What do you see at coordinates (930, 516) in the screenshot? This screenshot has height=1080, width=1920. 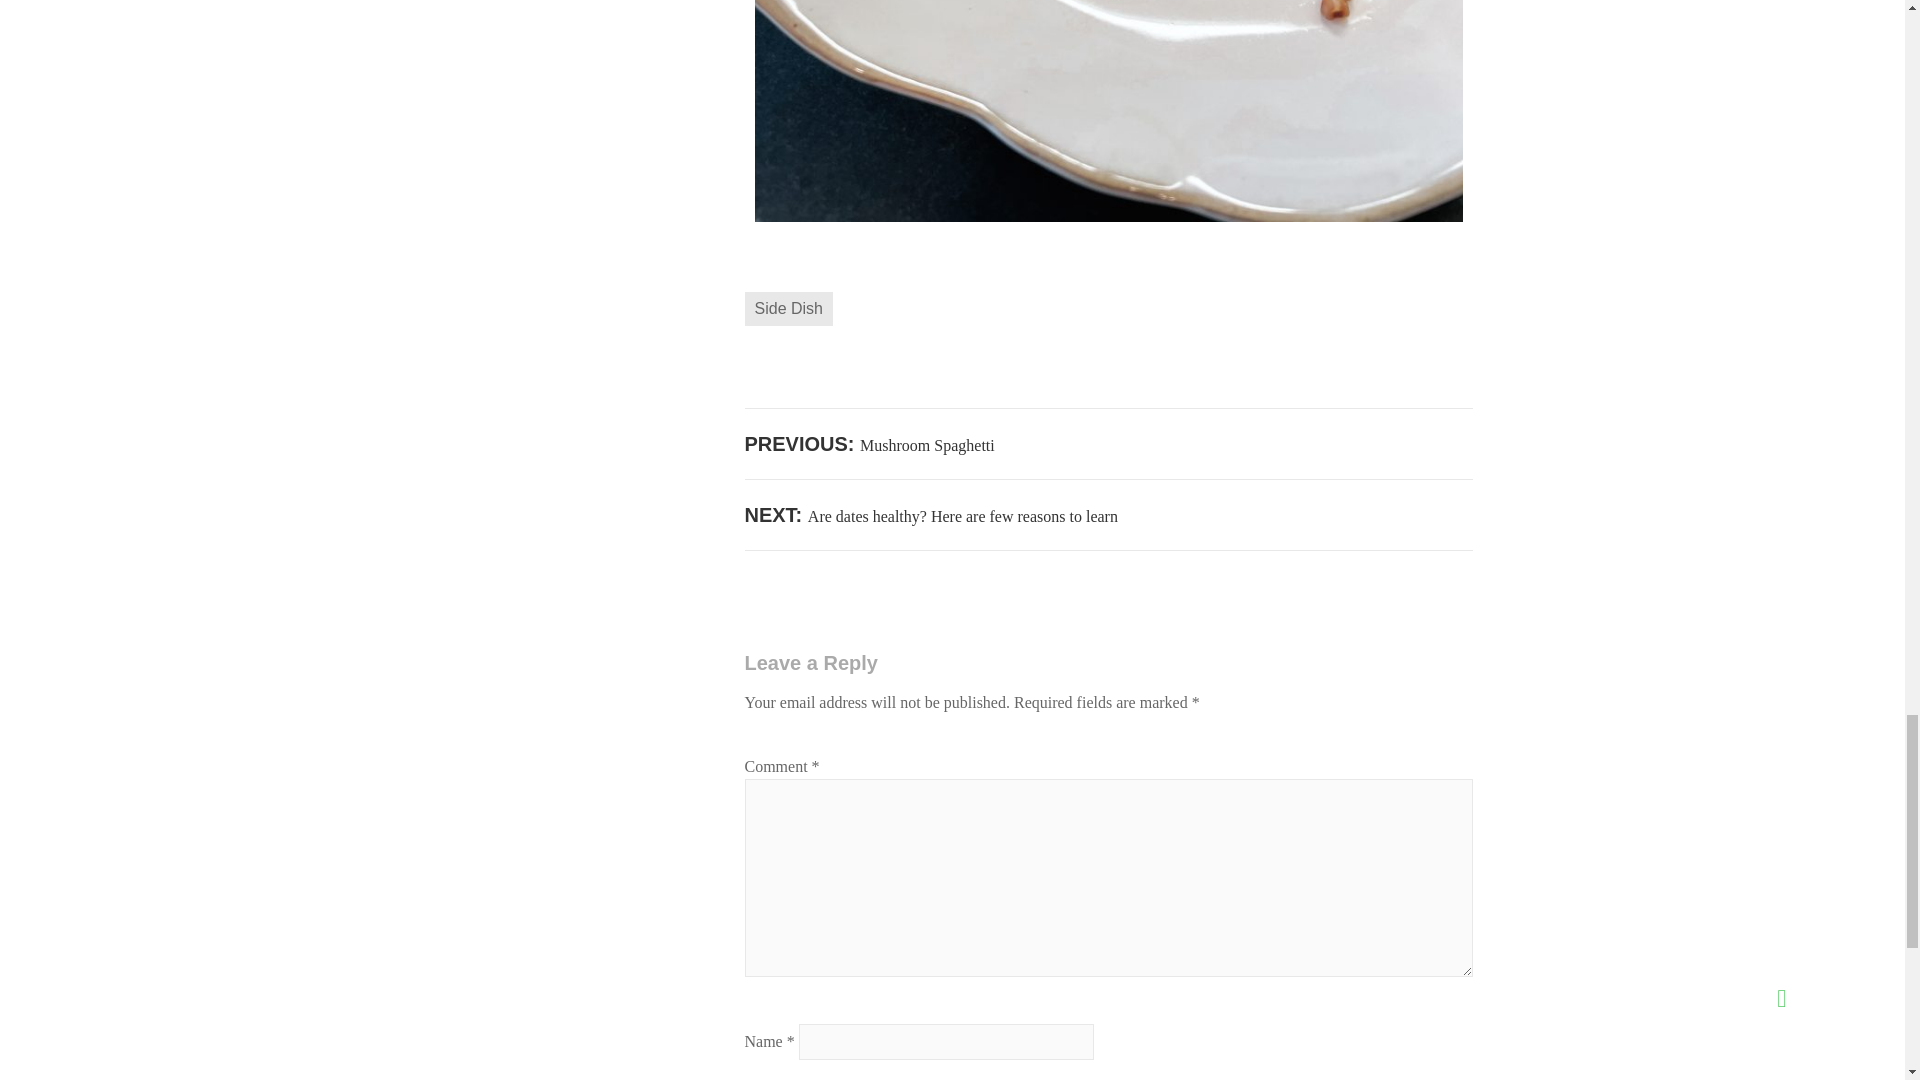 I see `Side Dish` at bounding box center [930, 516].